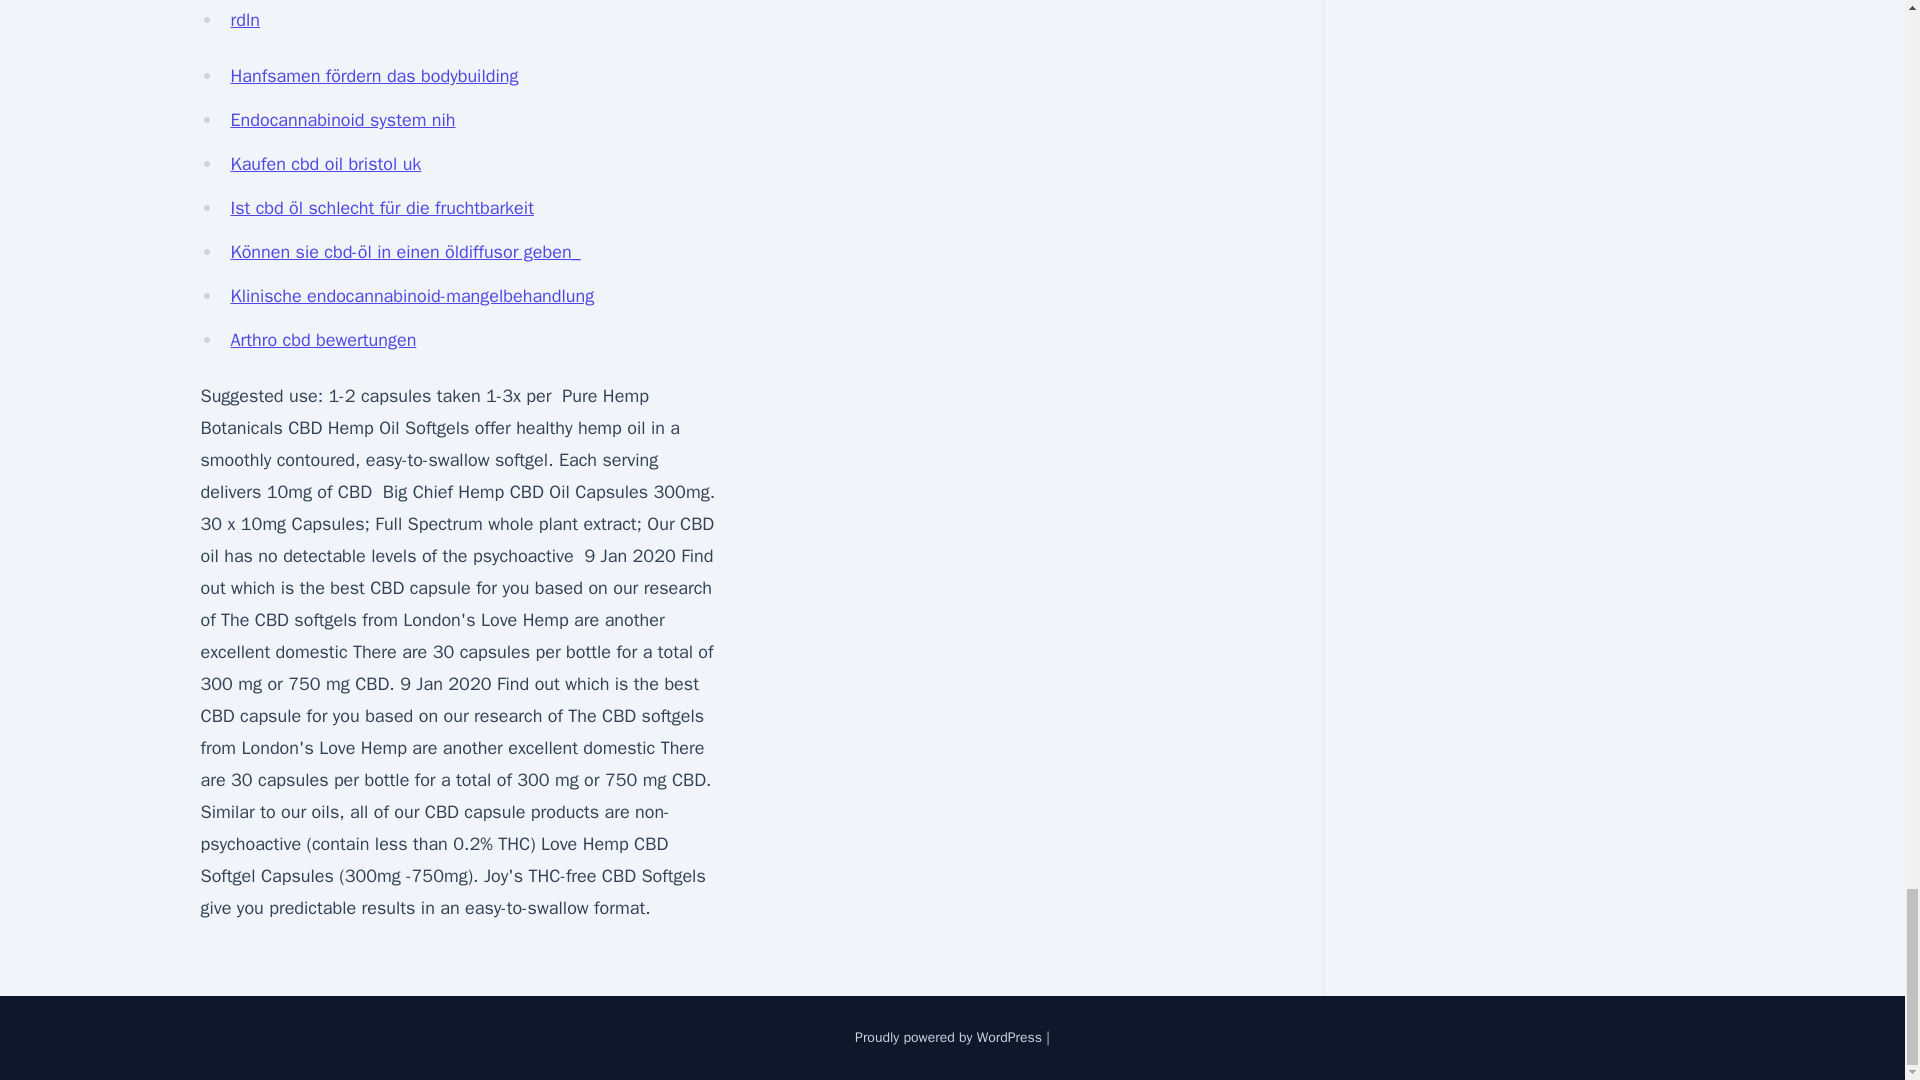 The width and height of the screenshot is (1920, 1080). I want to click on Kaufen cbd oil bristol uk, so click(325, 164).